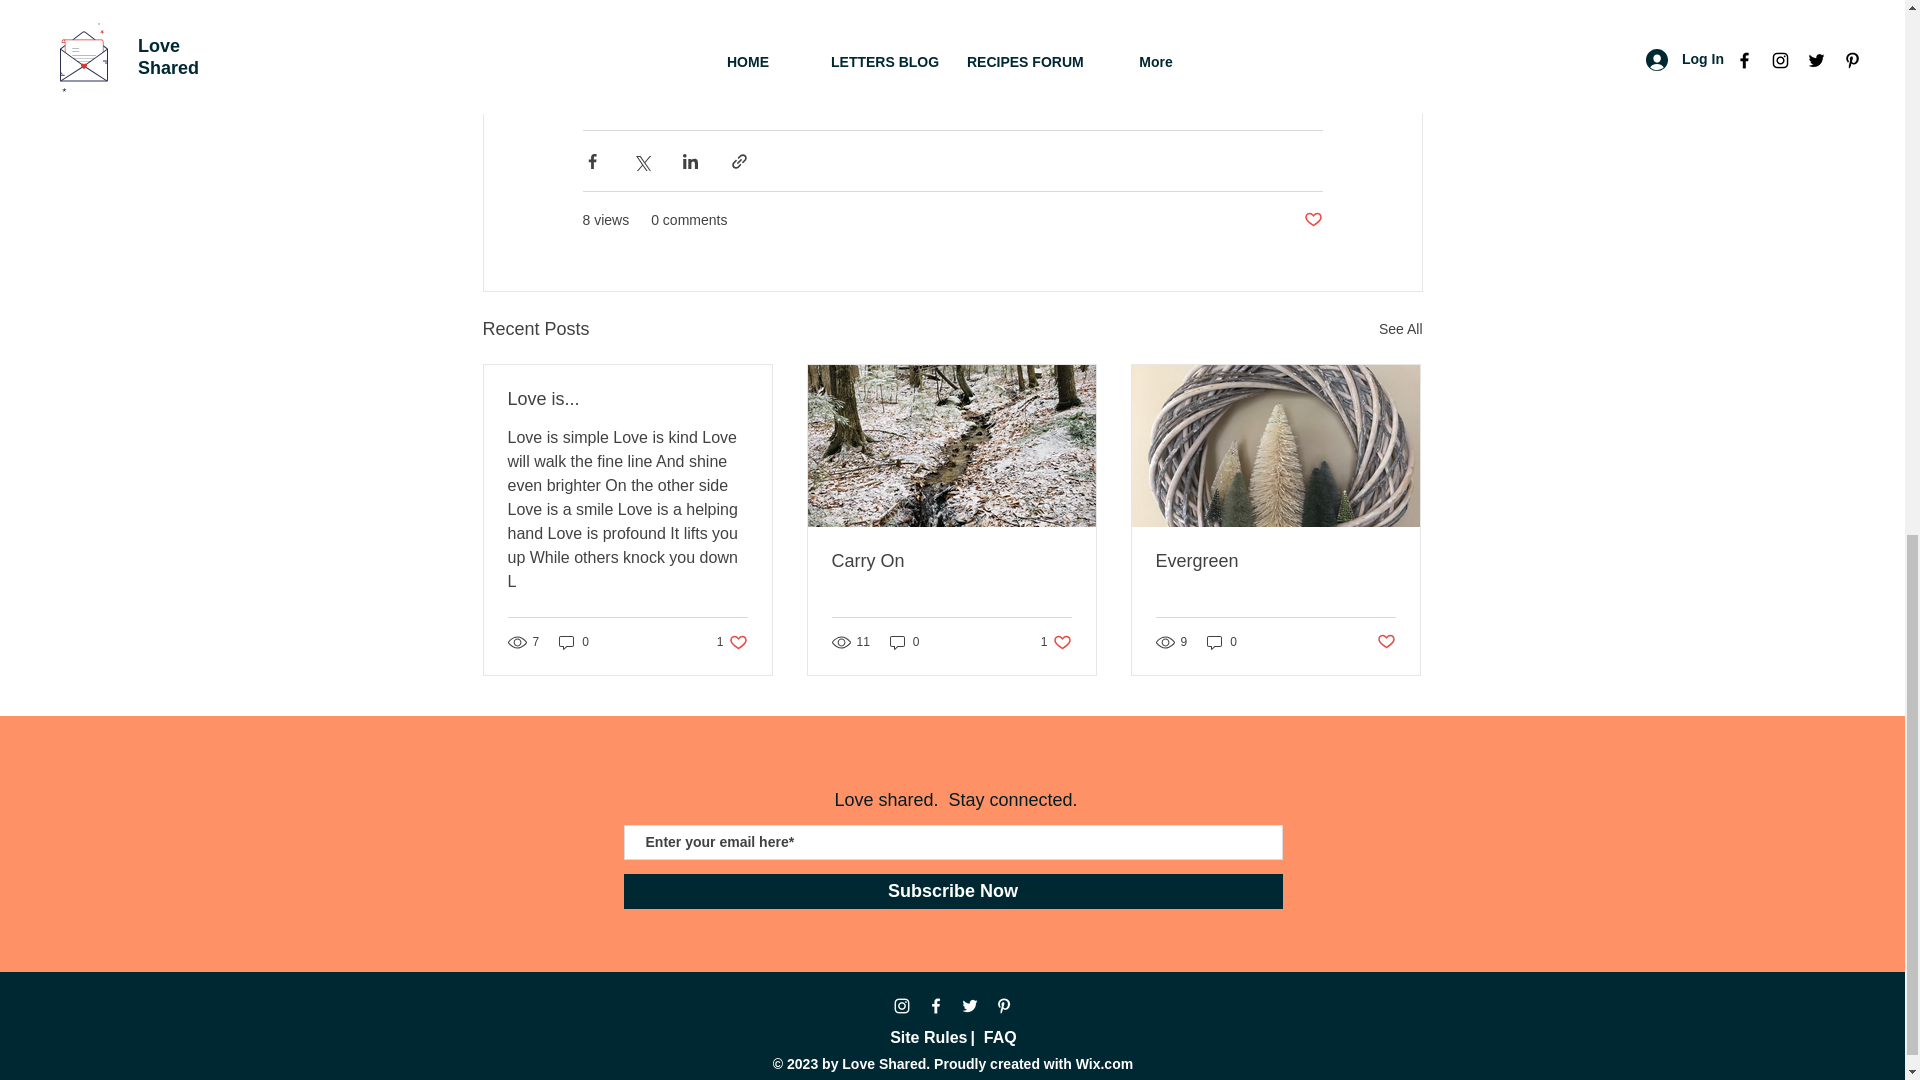 Image resolution: width=1920 pixels, height=1080 pixels. Describe the element at coordinates (1056, 641) in the screenshot. I see `0` at that location.